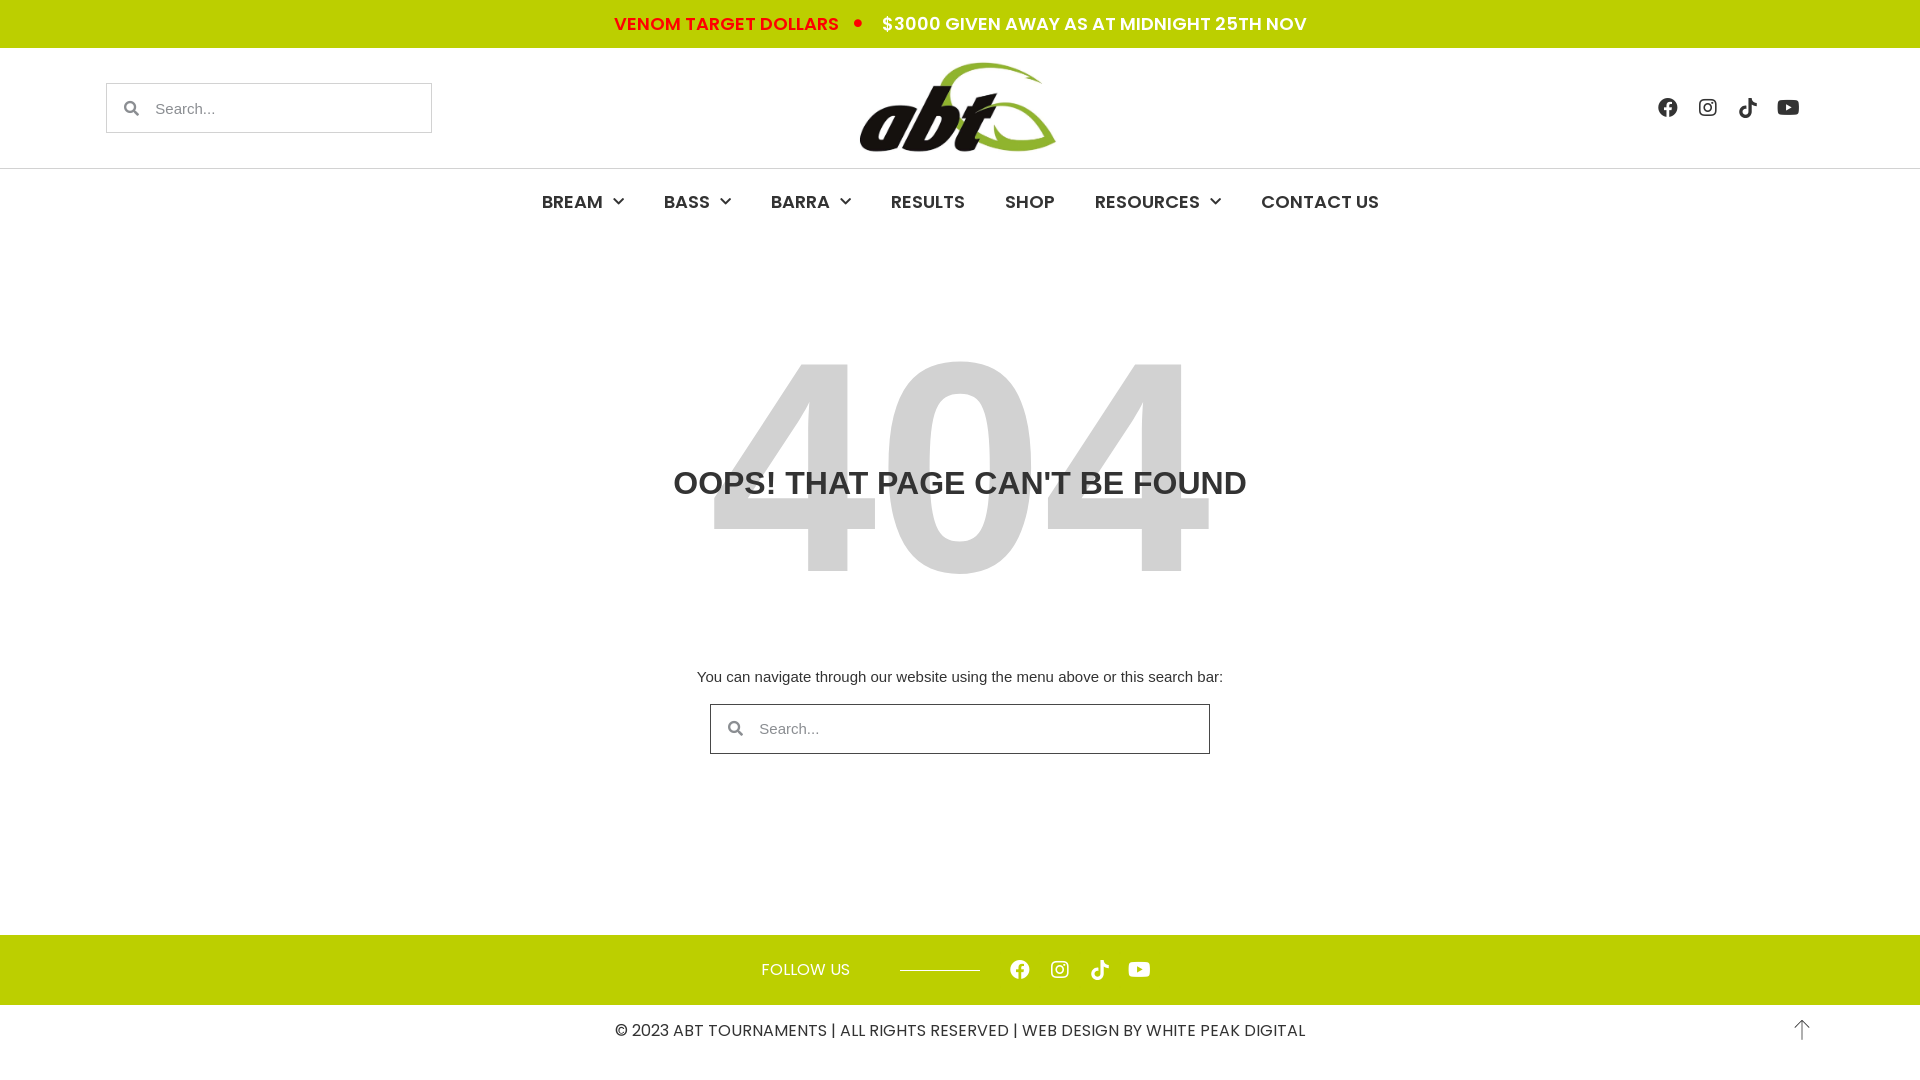  I want to click on RESULTS, so click(926, 202).